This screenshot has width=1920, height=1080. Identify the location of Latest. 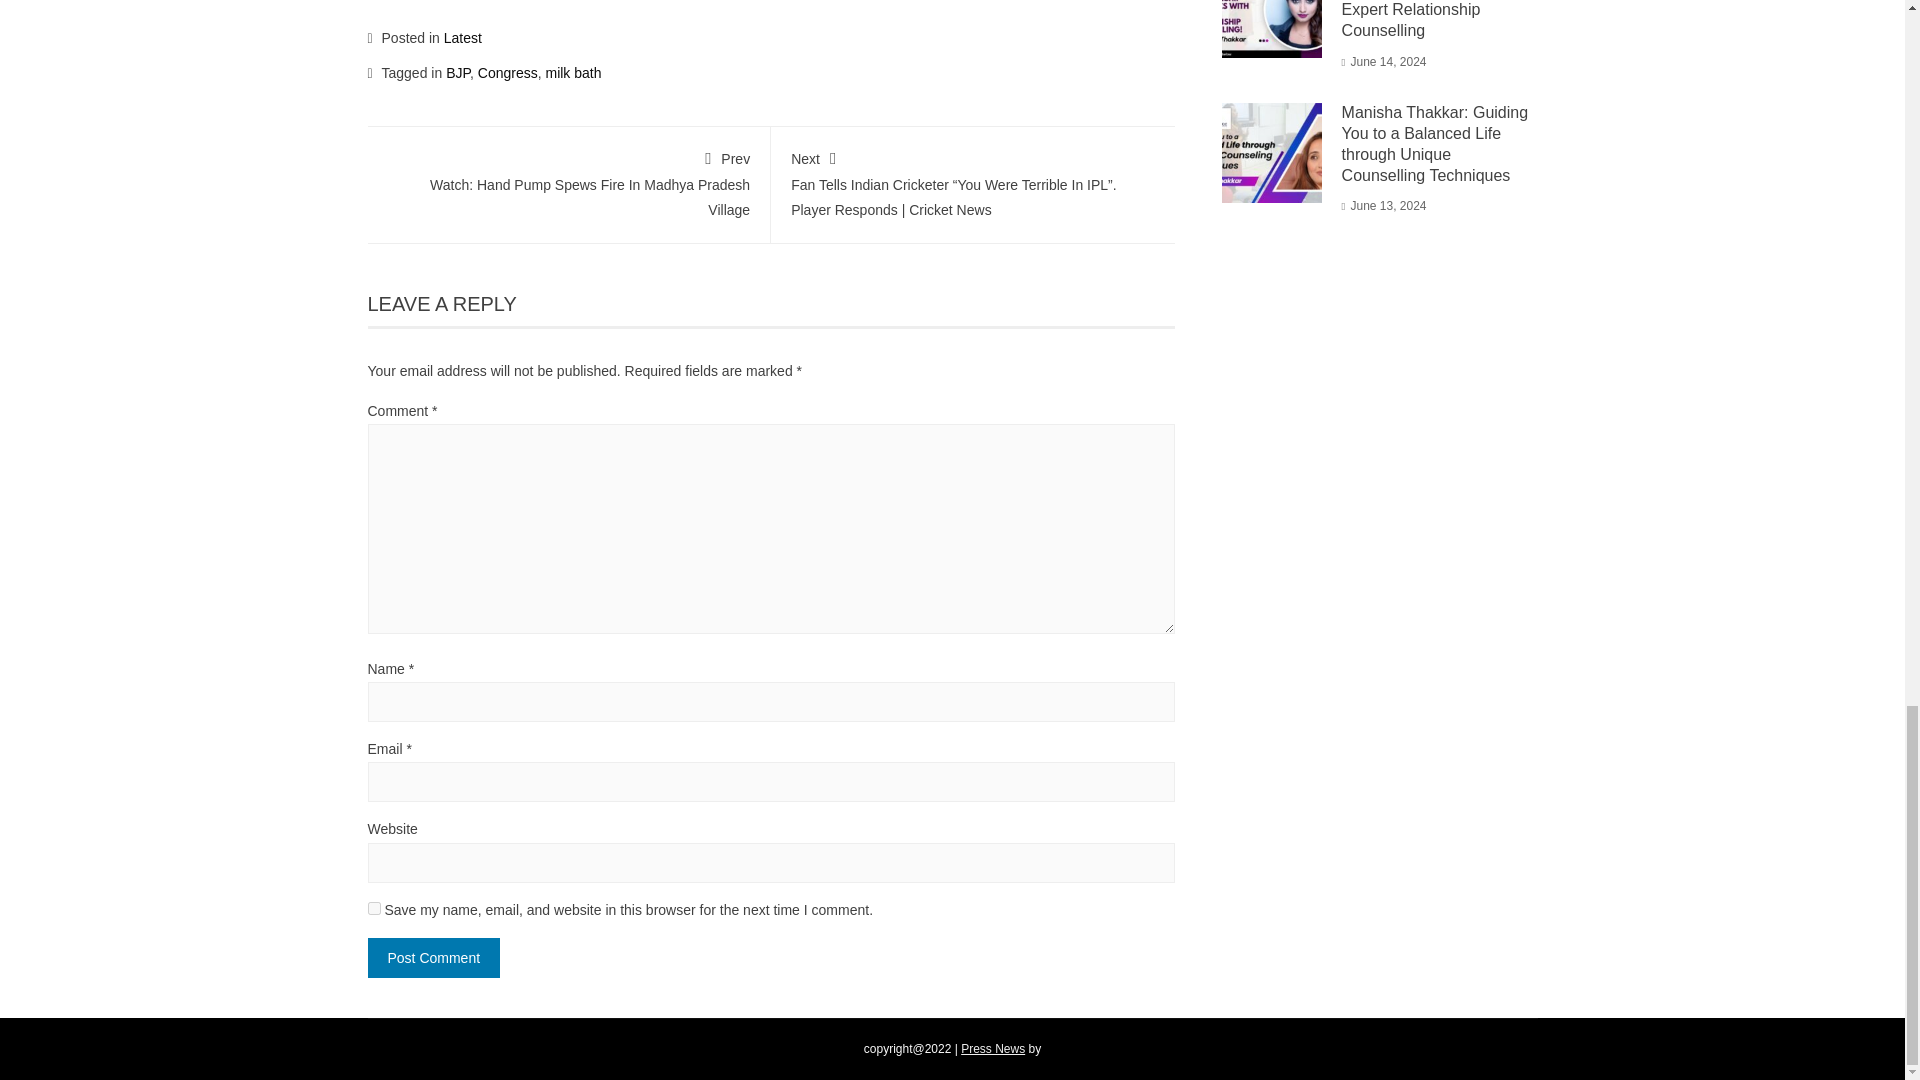
(462, 38).